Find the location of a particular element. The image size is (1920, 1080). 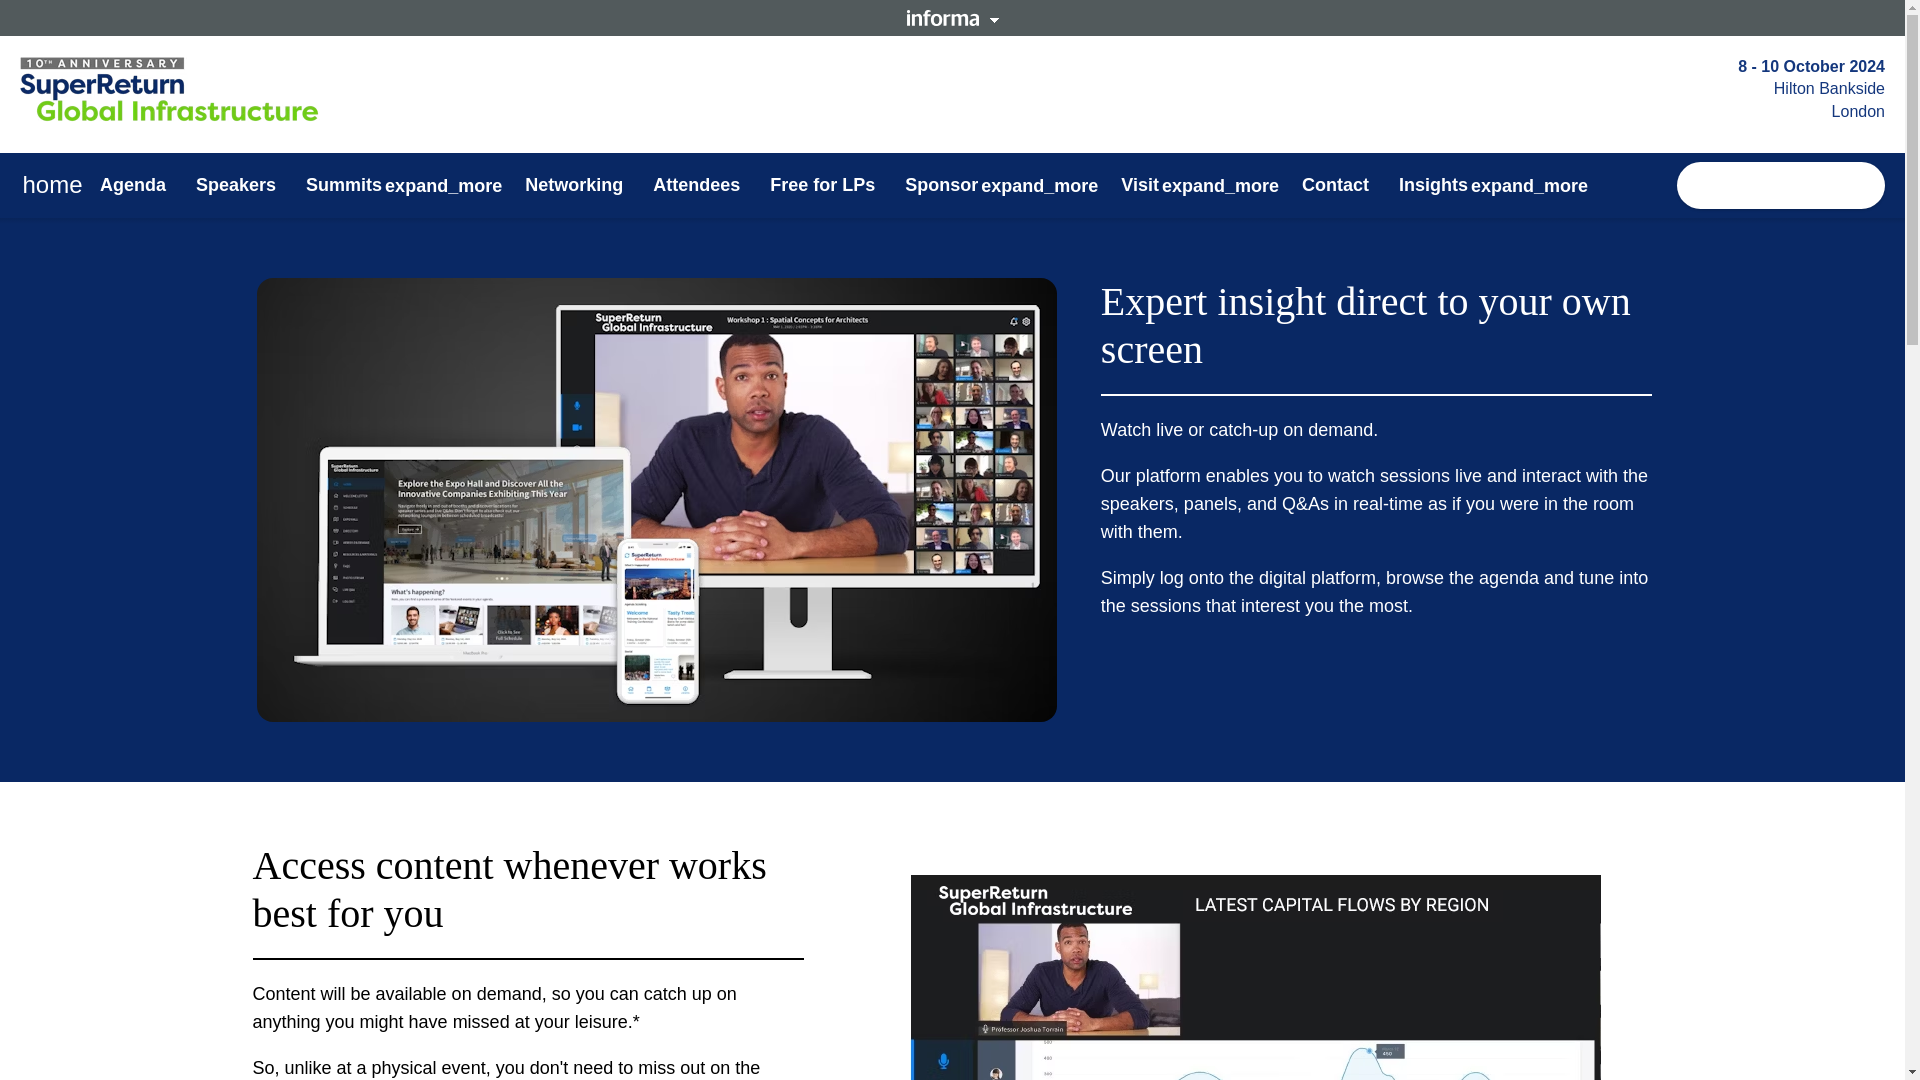

Agenda is located at coordinates (132, 185).